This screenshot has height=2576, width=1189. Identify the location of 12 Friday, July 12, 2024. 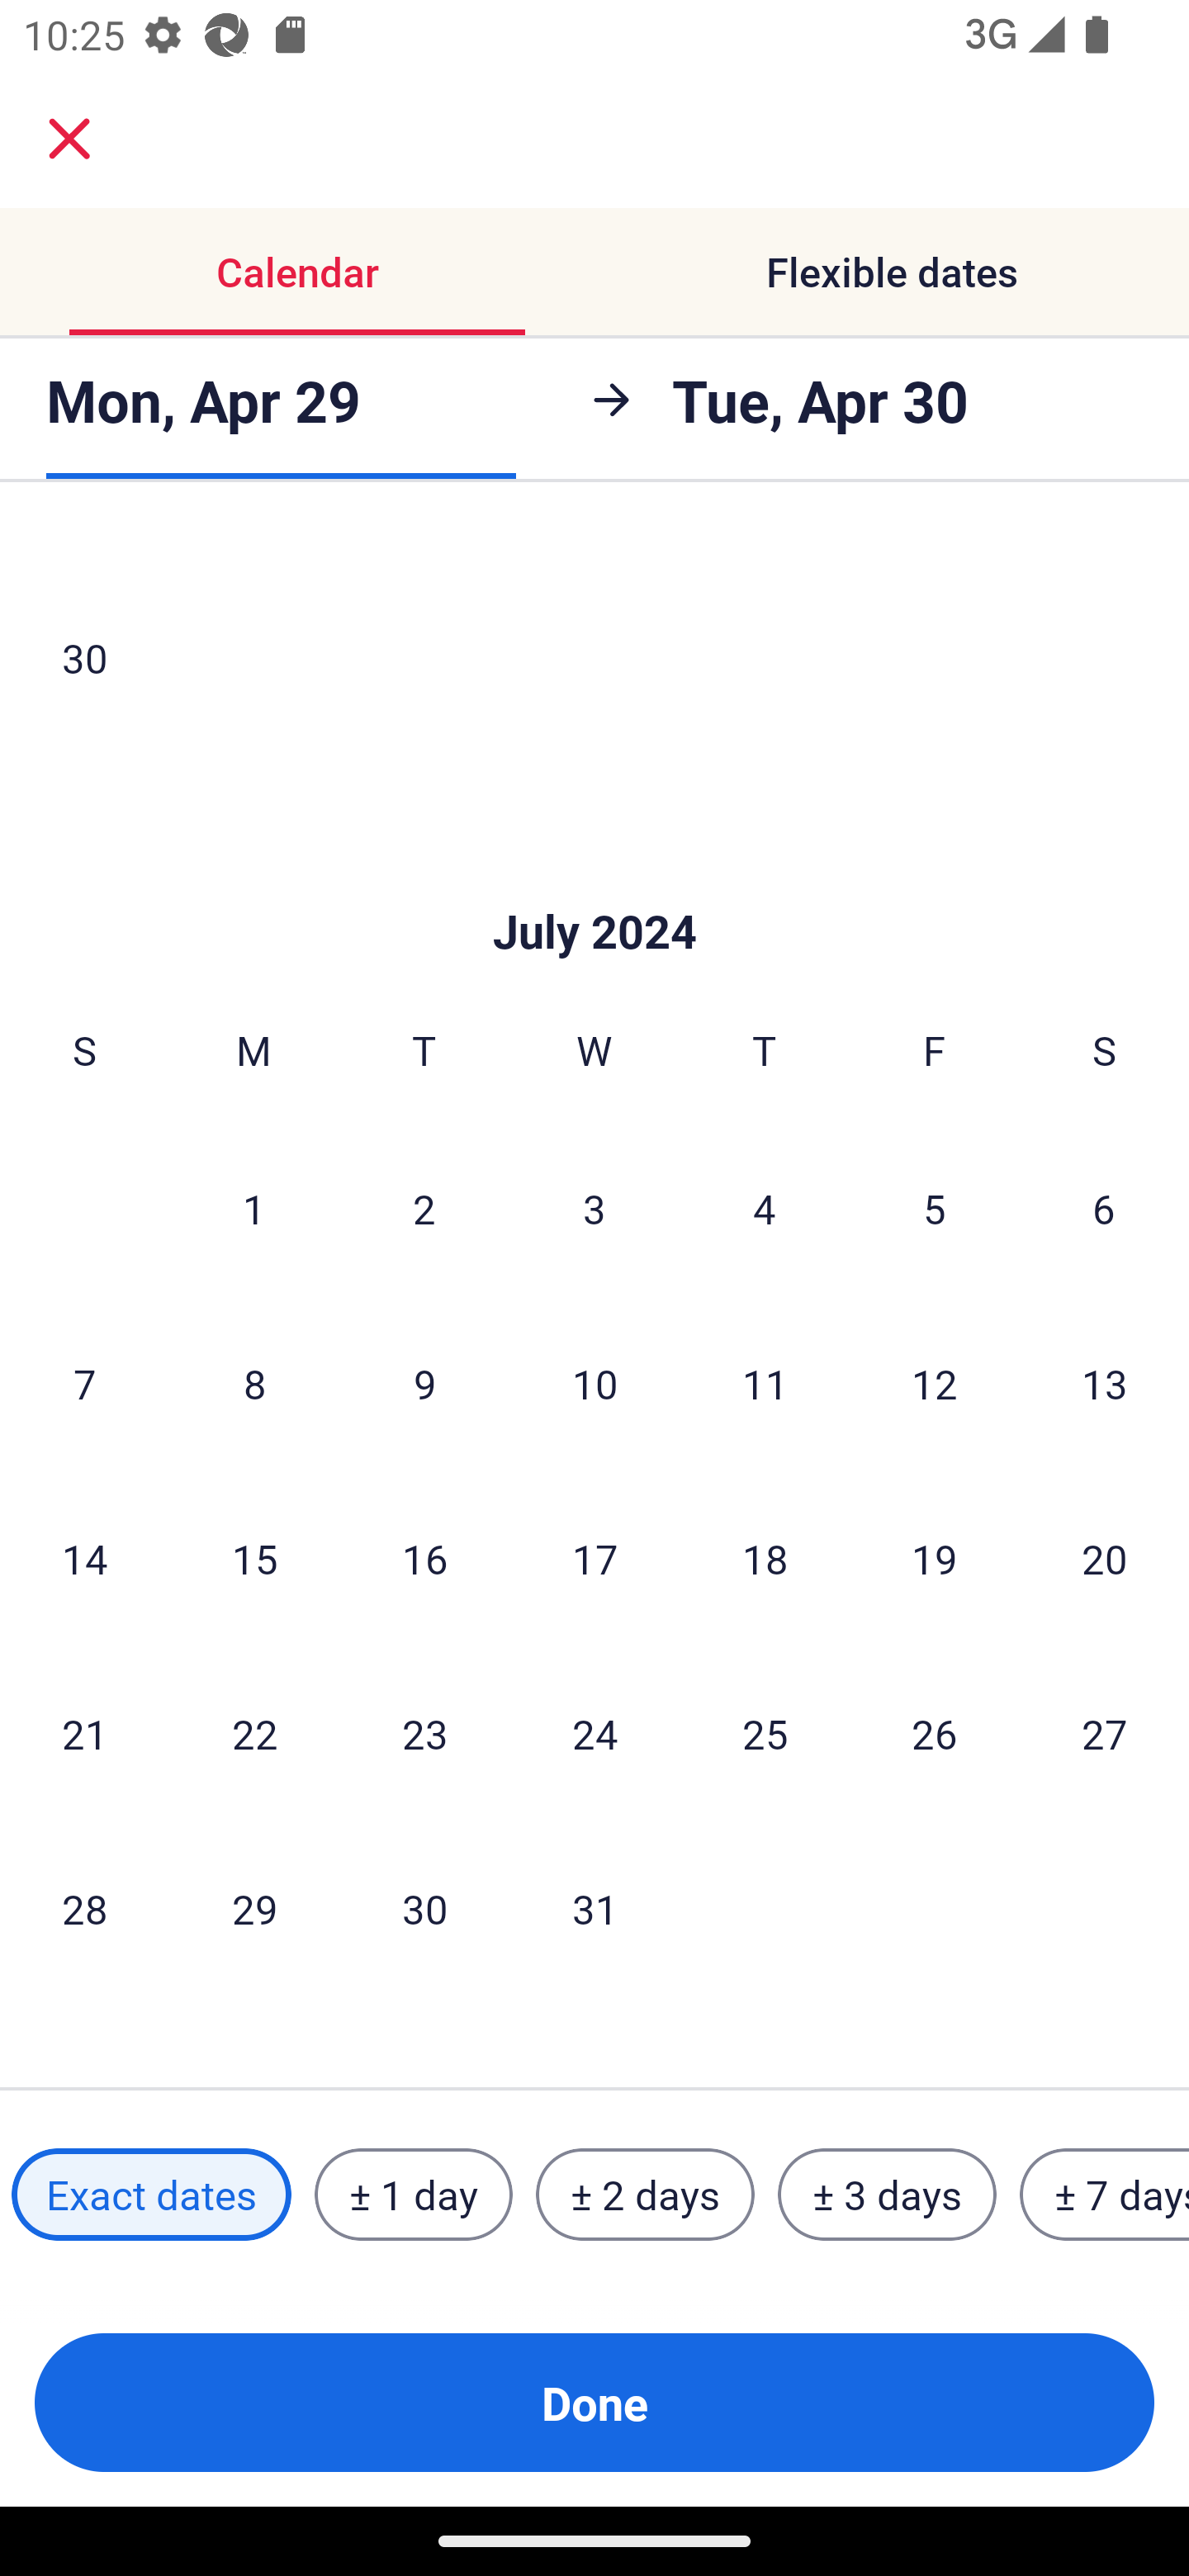
(935, 1383).